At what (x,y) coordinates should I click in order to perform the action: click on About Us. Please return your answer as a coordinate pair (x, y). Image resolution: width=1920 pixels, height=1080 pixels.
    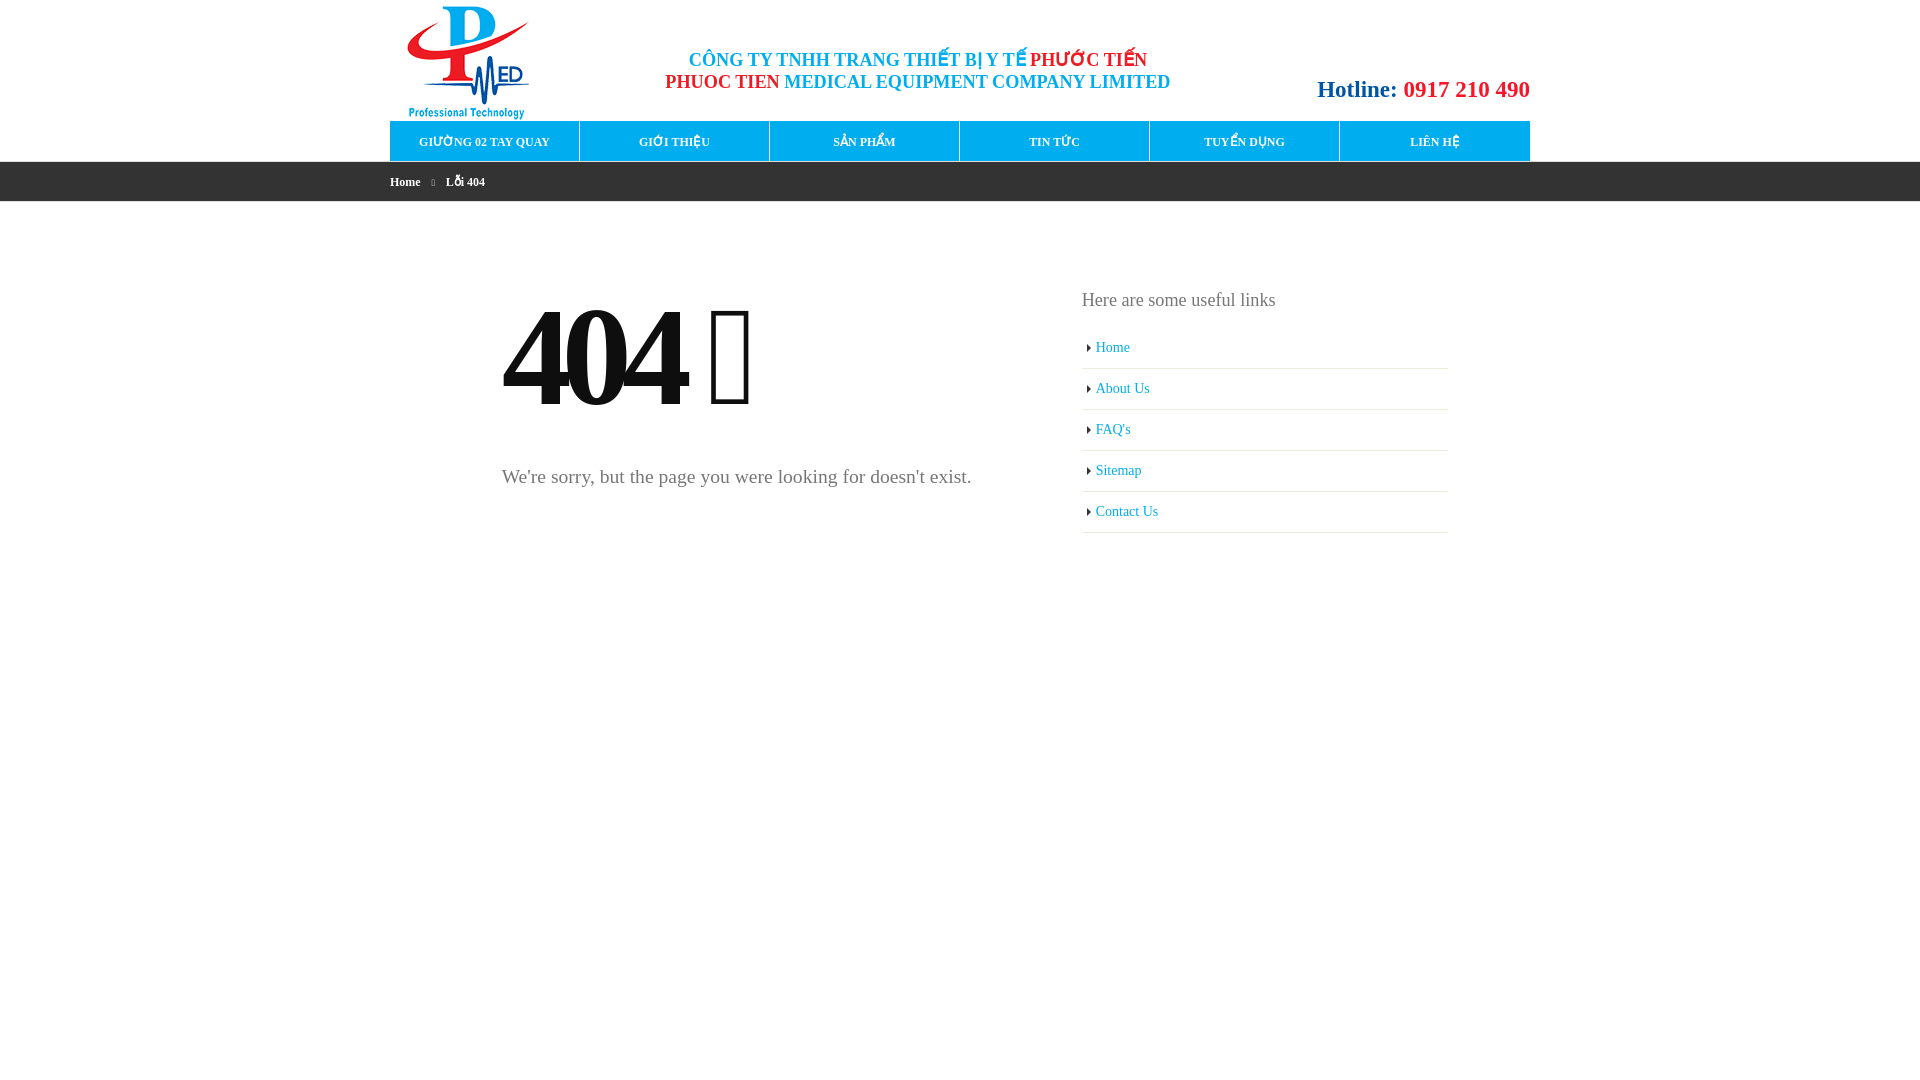
    Looking at the image, I should click on (1266, 390).